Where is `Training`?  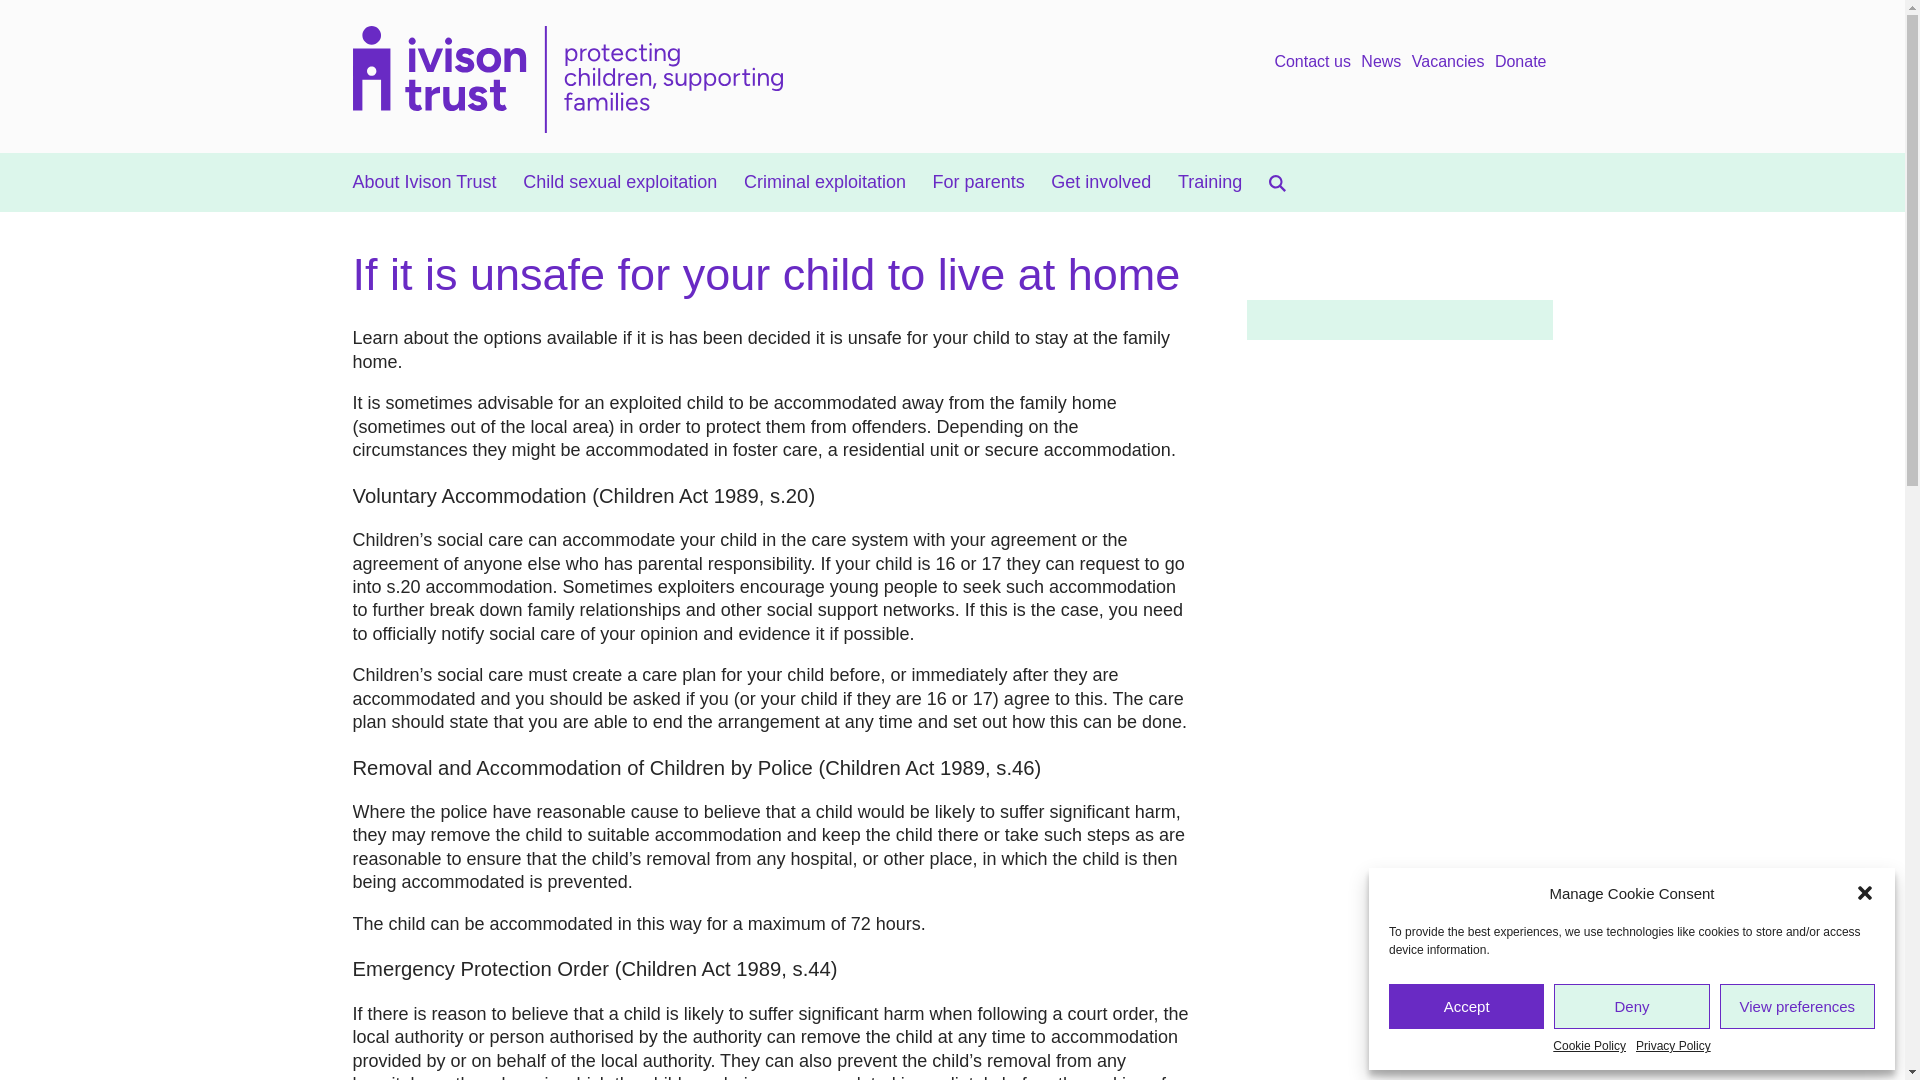 Training is located at coordinates (1210, 182).